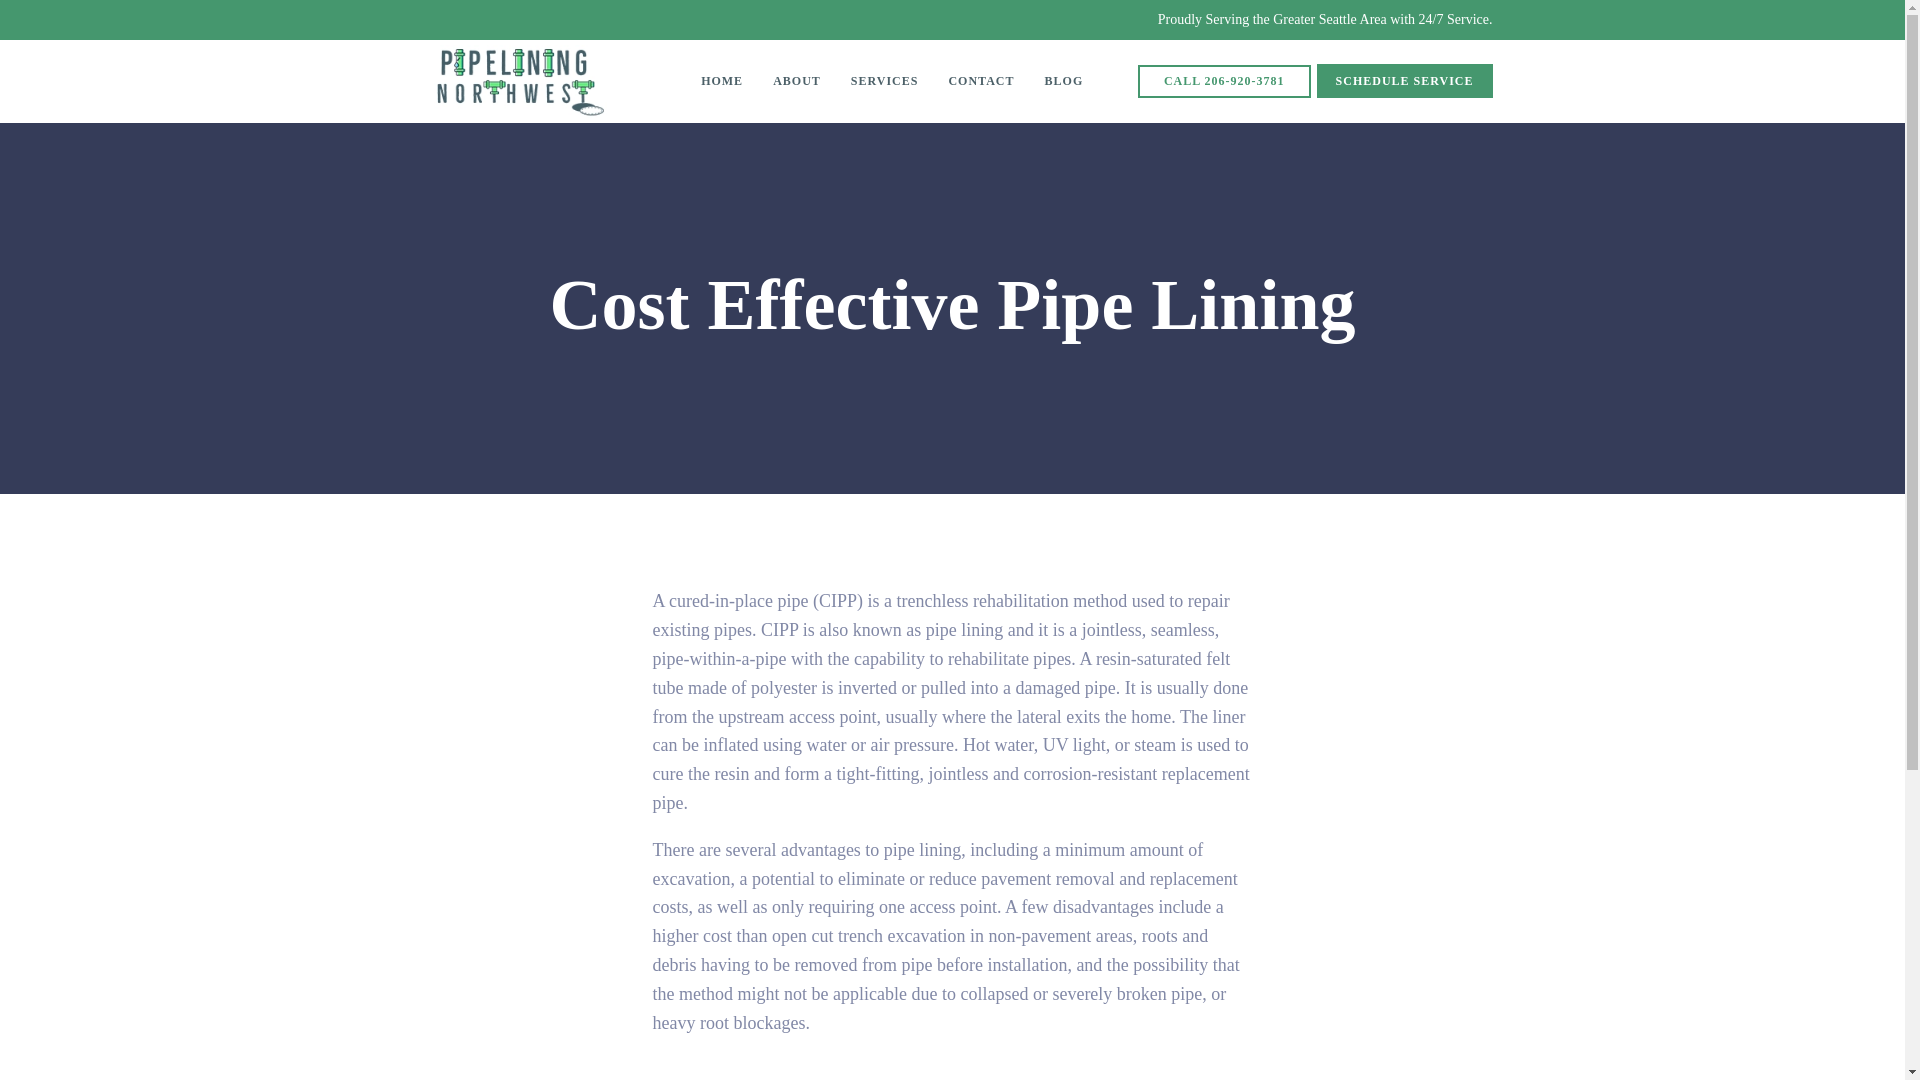 The image size is (1920, 1080). What do you see at coordinates (1405, 80) in the screenshot?
I see `SCHEDULE SERVICE` at bounding box center [1405, 80].